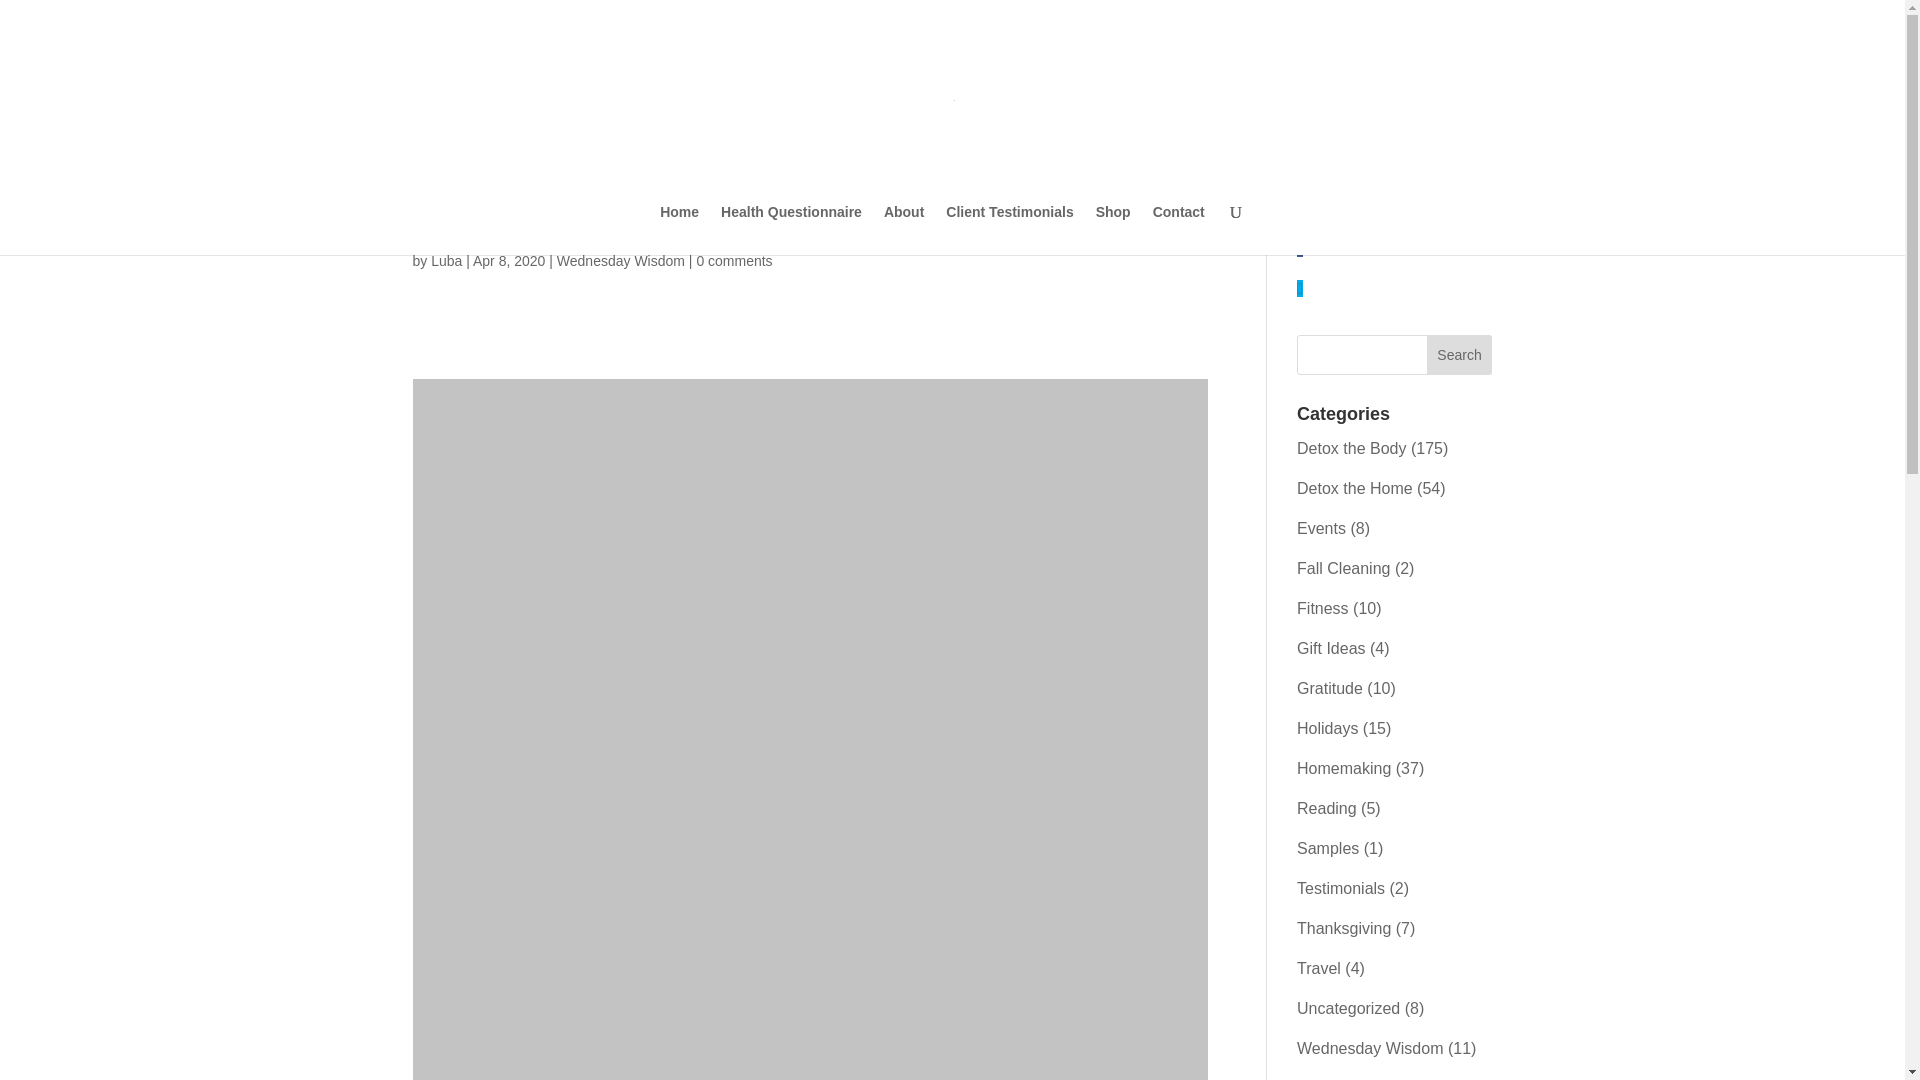 This screenshot has height=1080, width=1920. I want to click on Detox the Home, so click(1355, 488).